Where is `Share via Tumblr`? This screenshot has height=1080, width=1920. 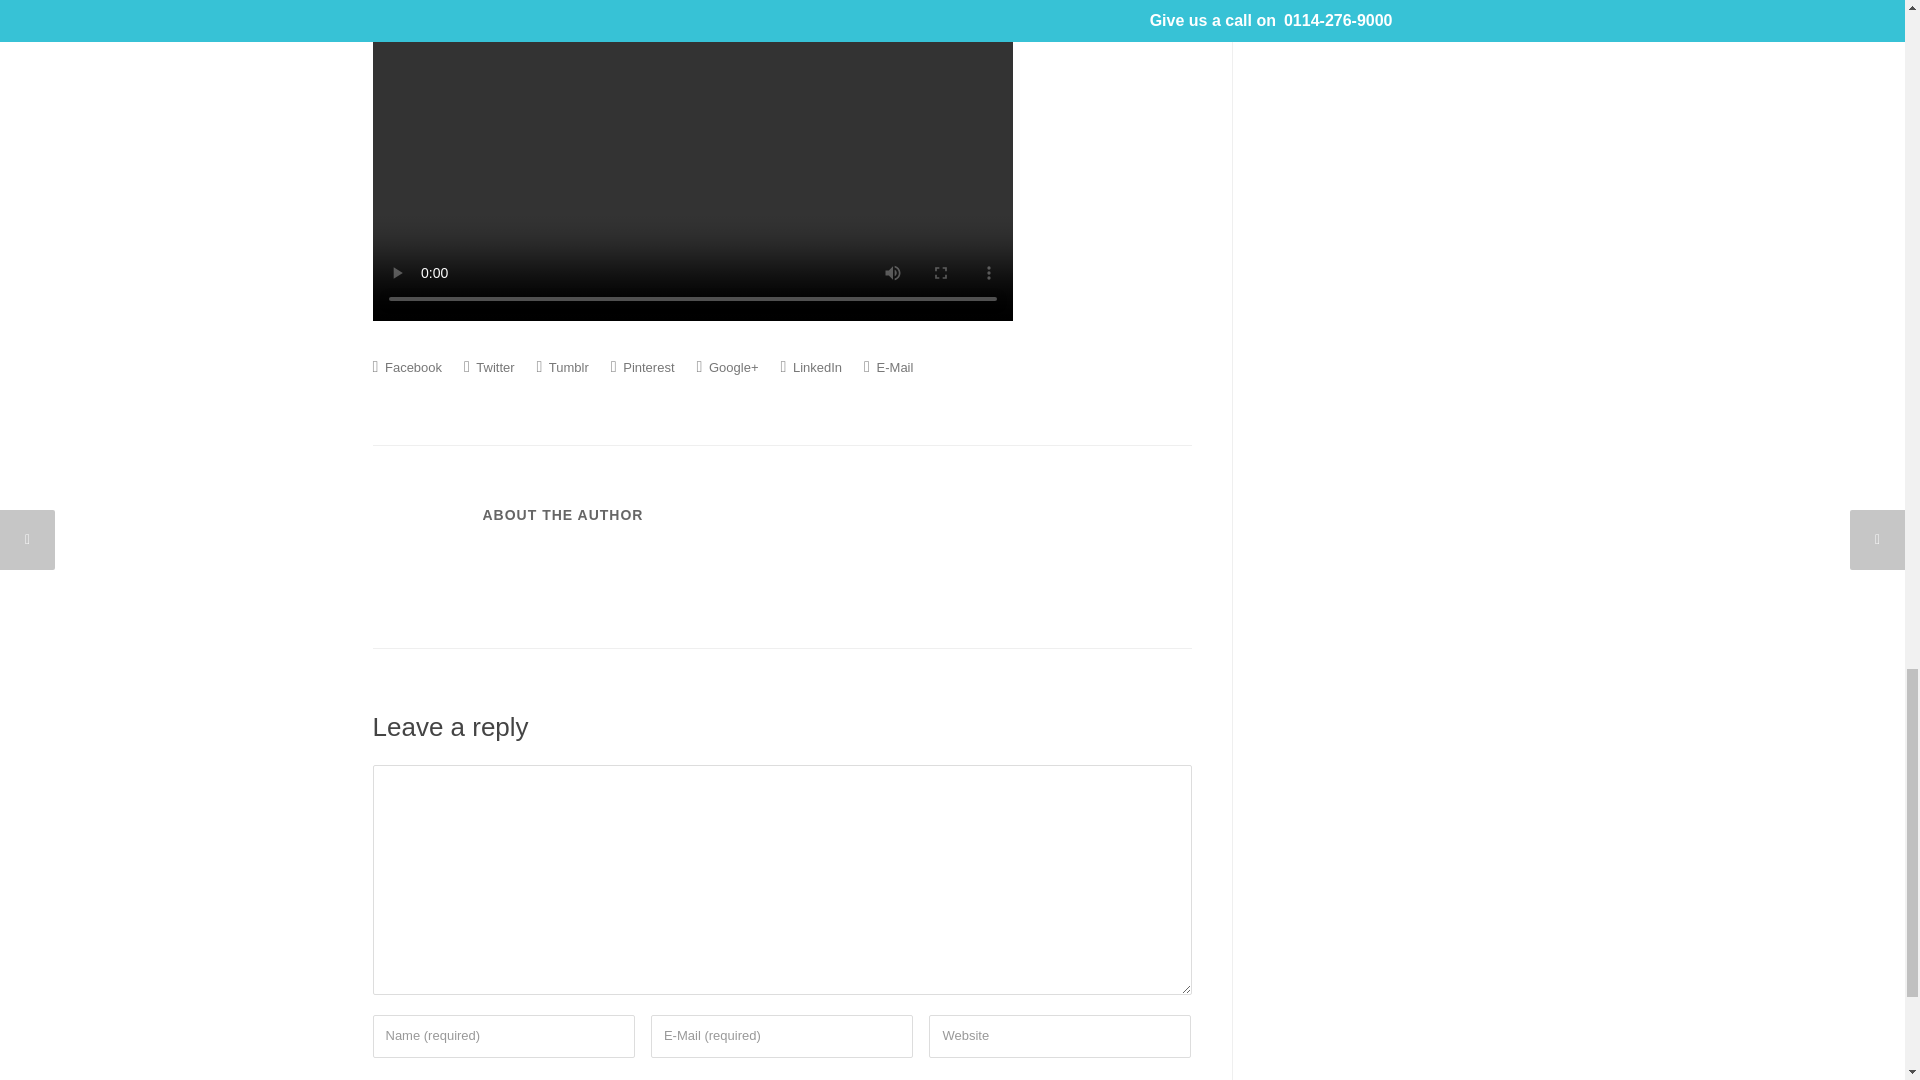 Share via Tumblr is located at coordinates (563, 366).